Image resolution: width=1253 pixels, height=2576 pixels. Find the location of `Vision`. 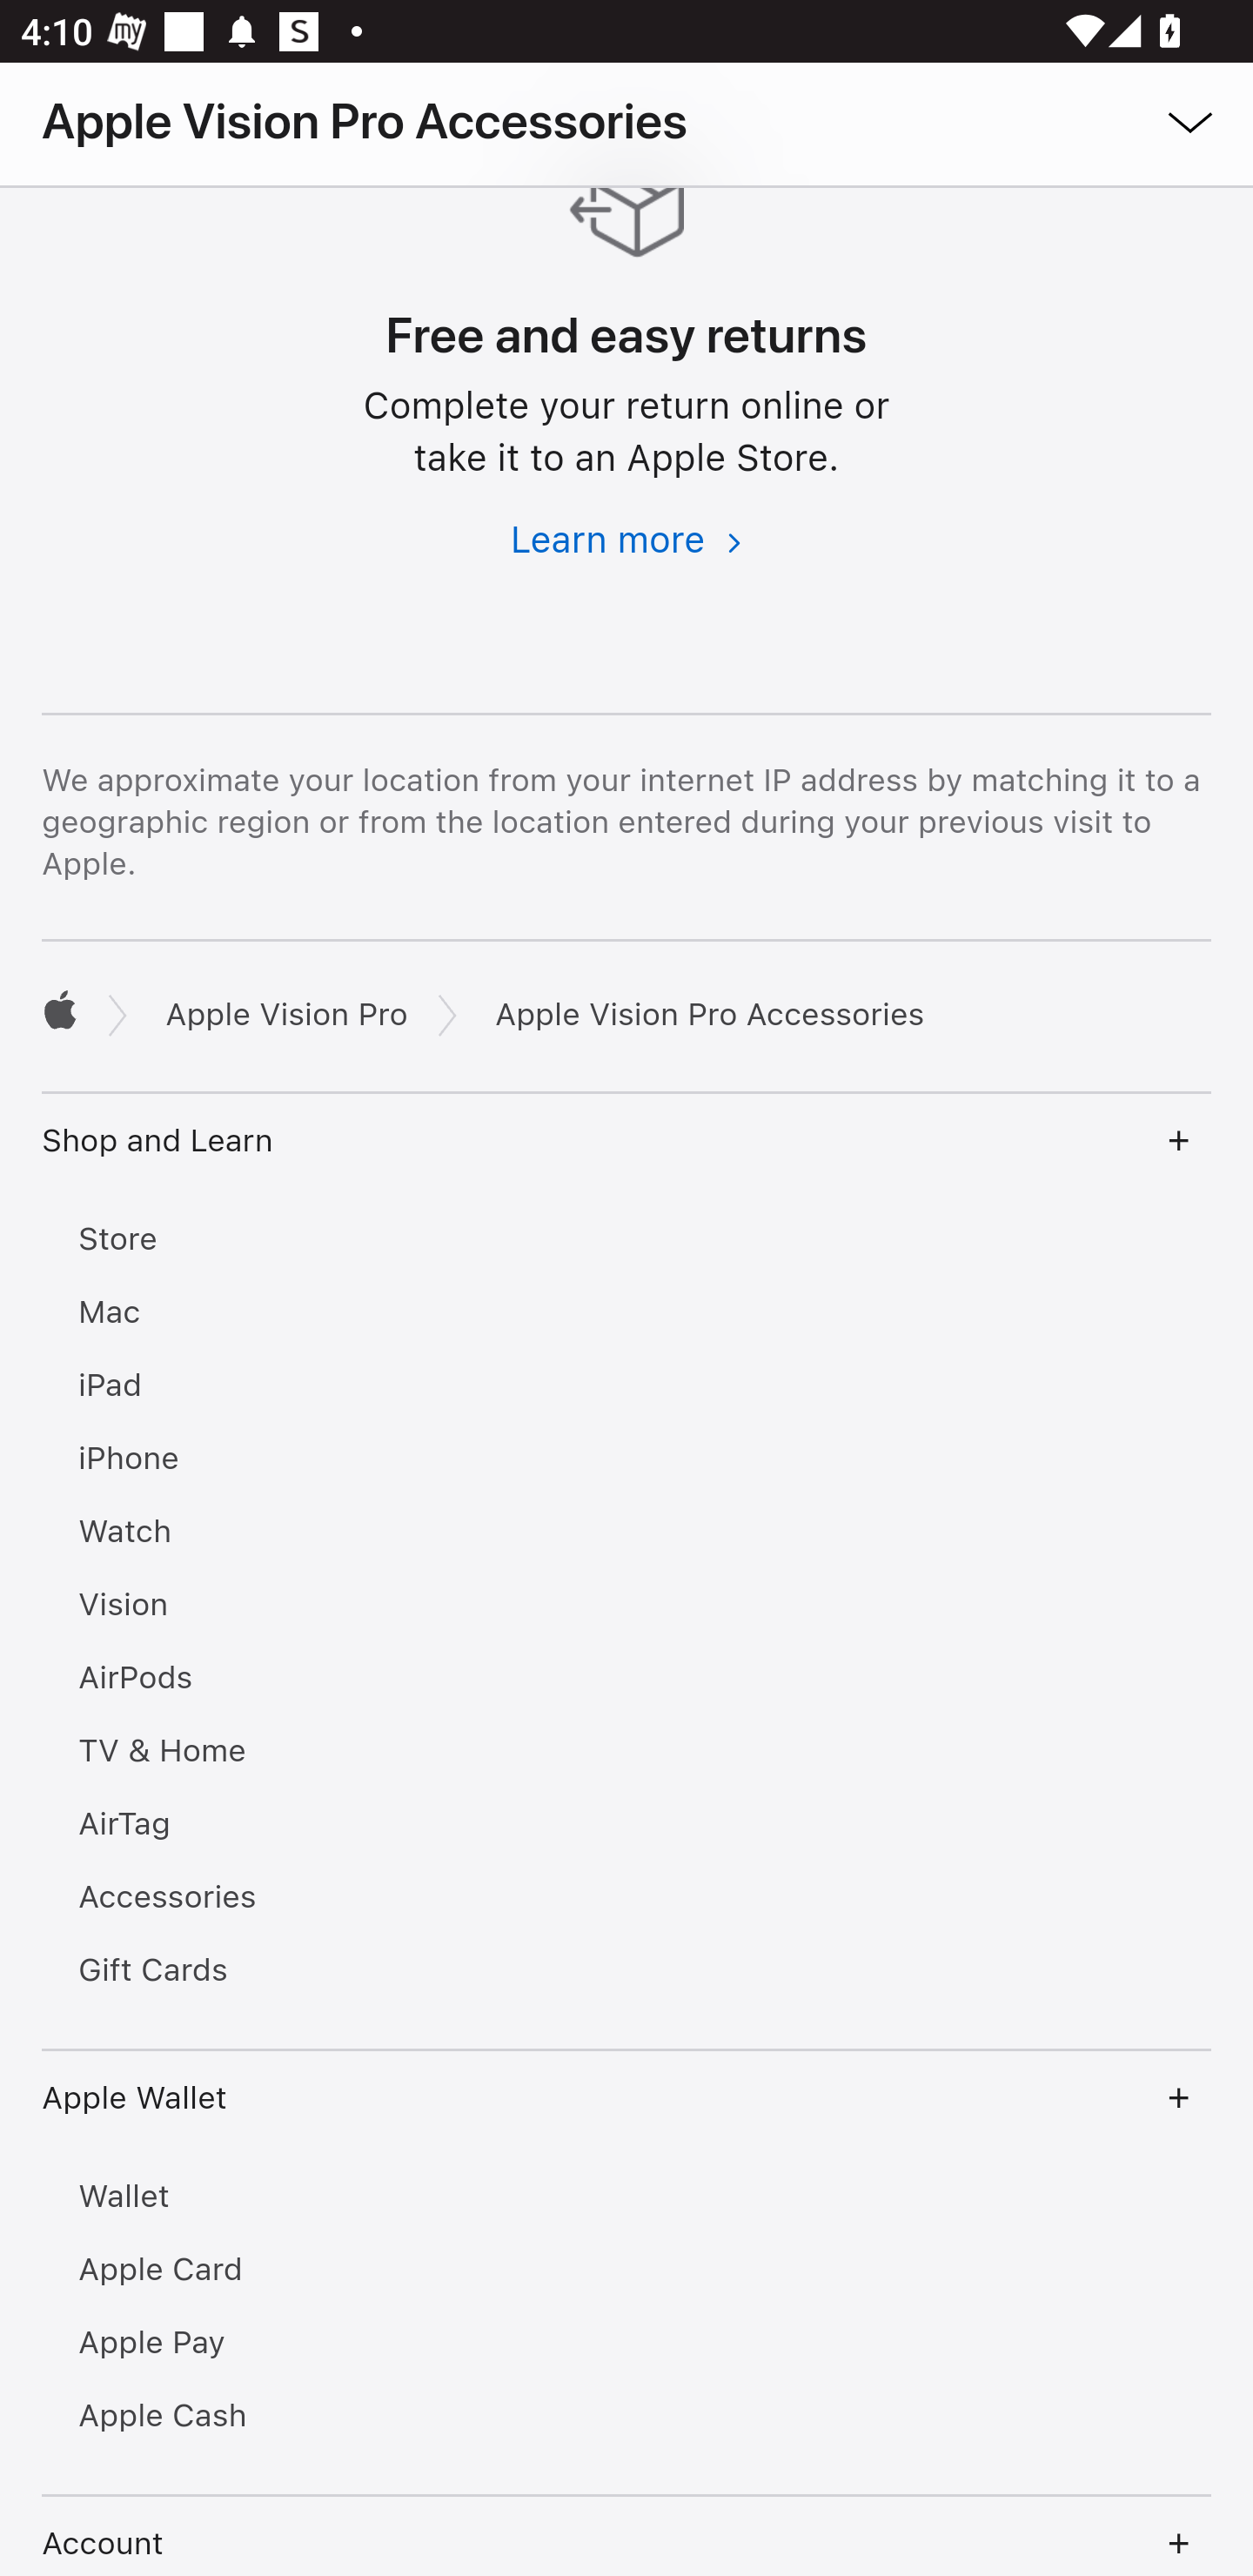

Vision is located at coordinates (626, 1607).